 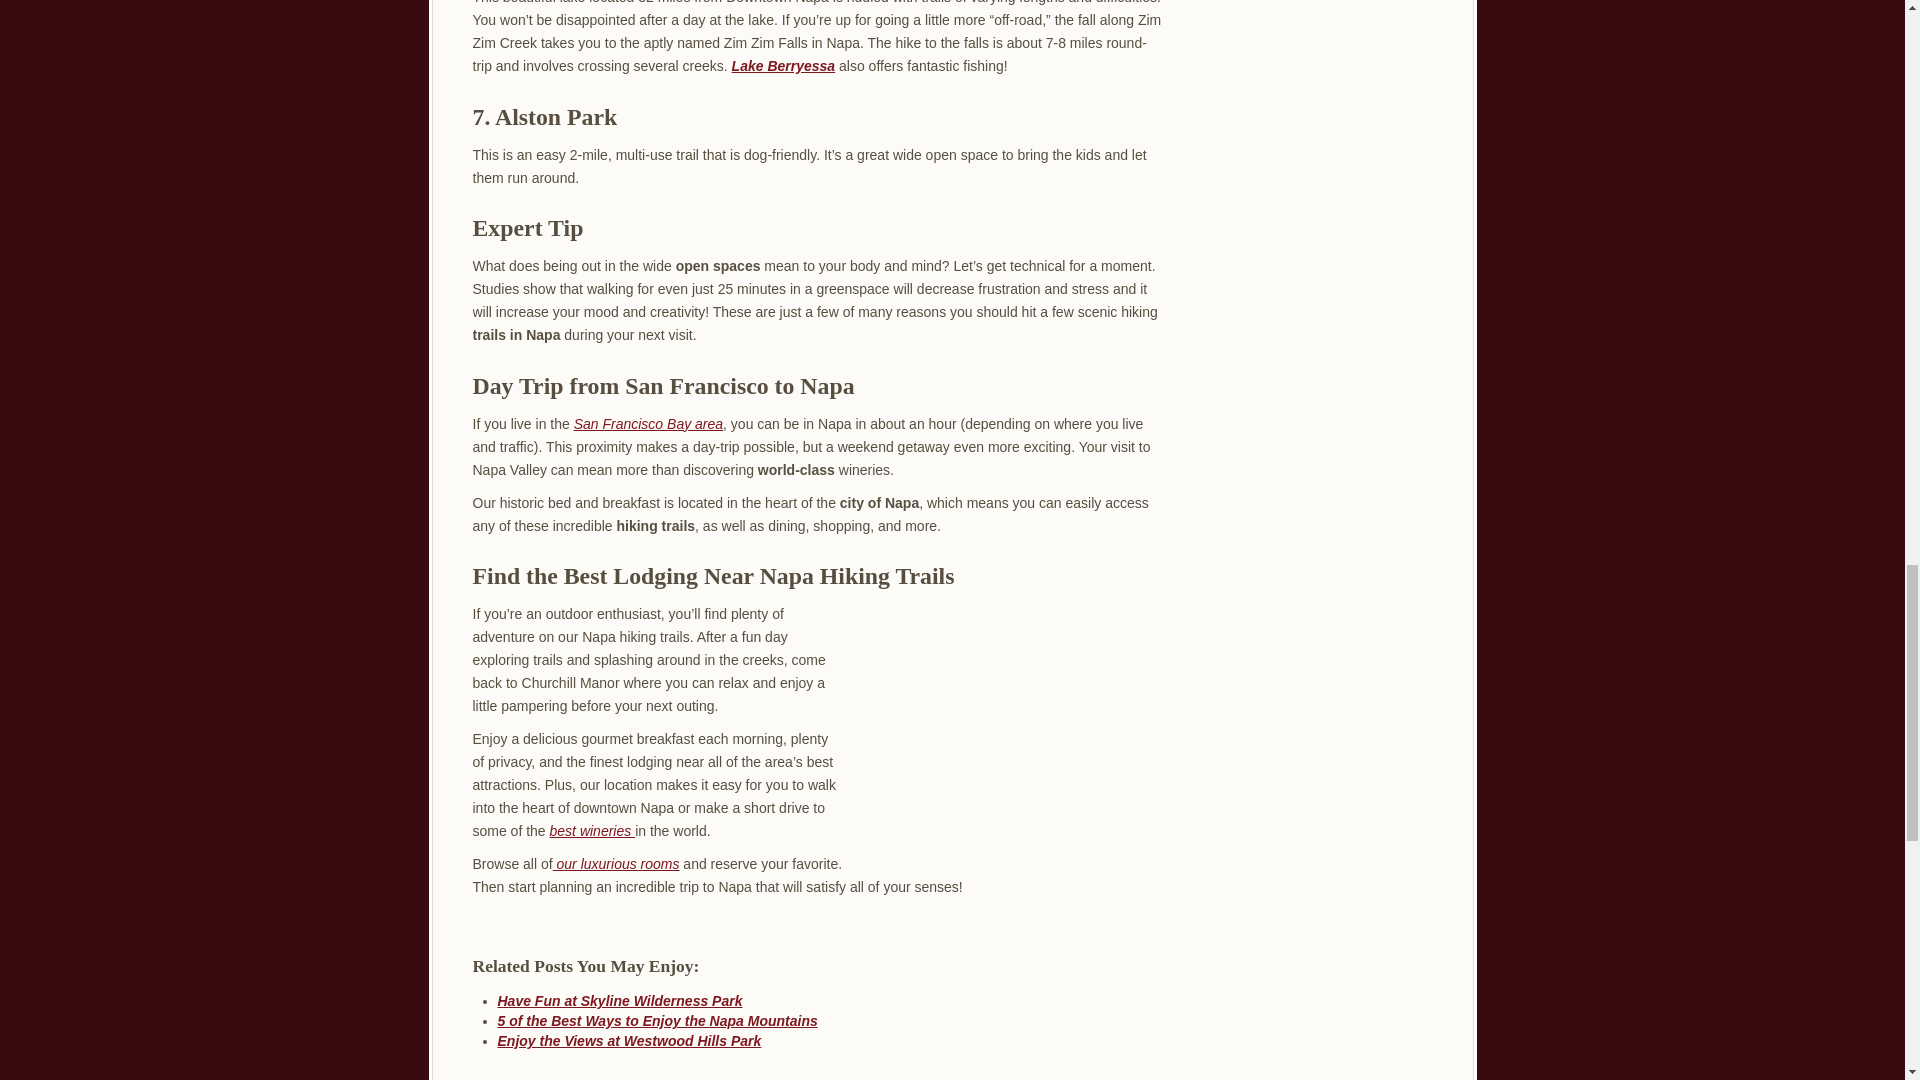 What do you see at coordinates (616, 864) in the screenshot?
I see `our luxurious rooms` at bounding box center [616, 864].